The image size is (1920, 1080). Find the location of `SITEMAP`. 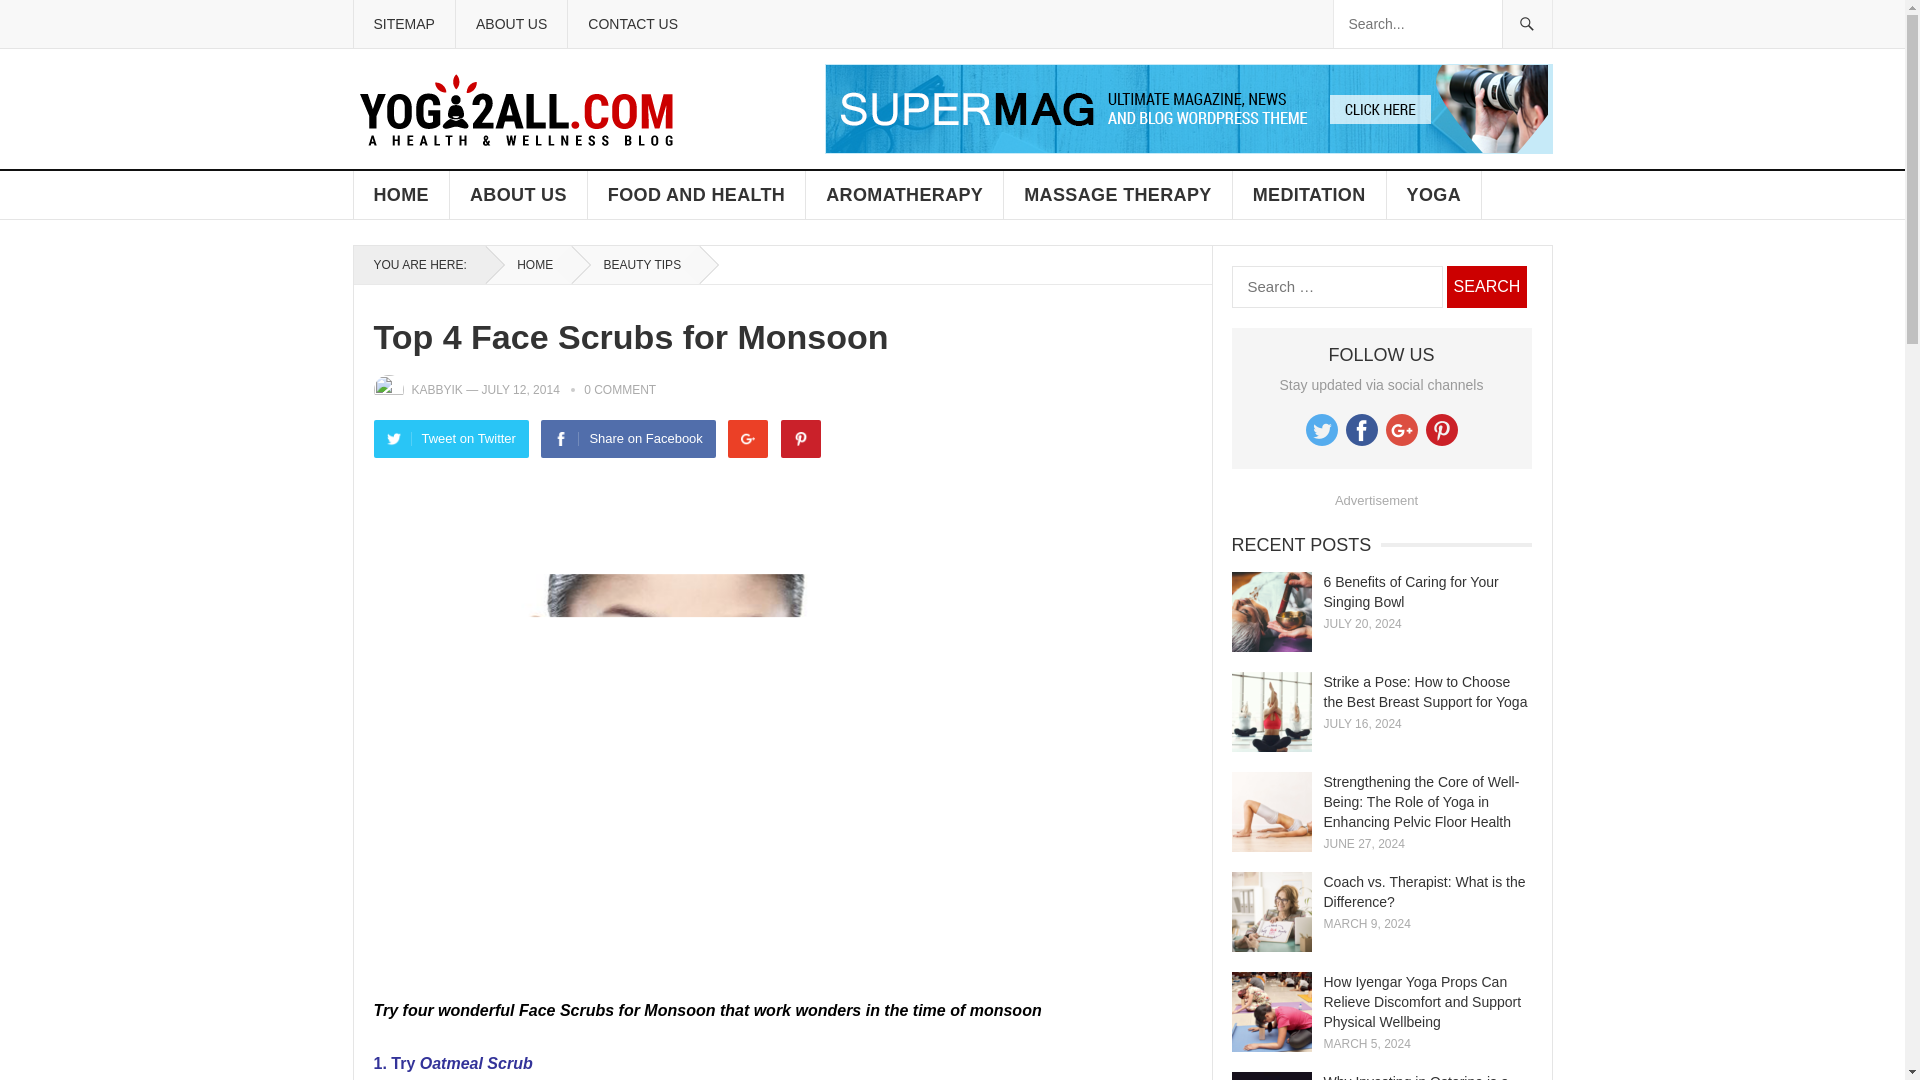

SITEMAP is located at coordinates (402, 24).